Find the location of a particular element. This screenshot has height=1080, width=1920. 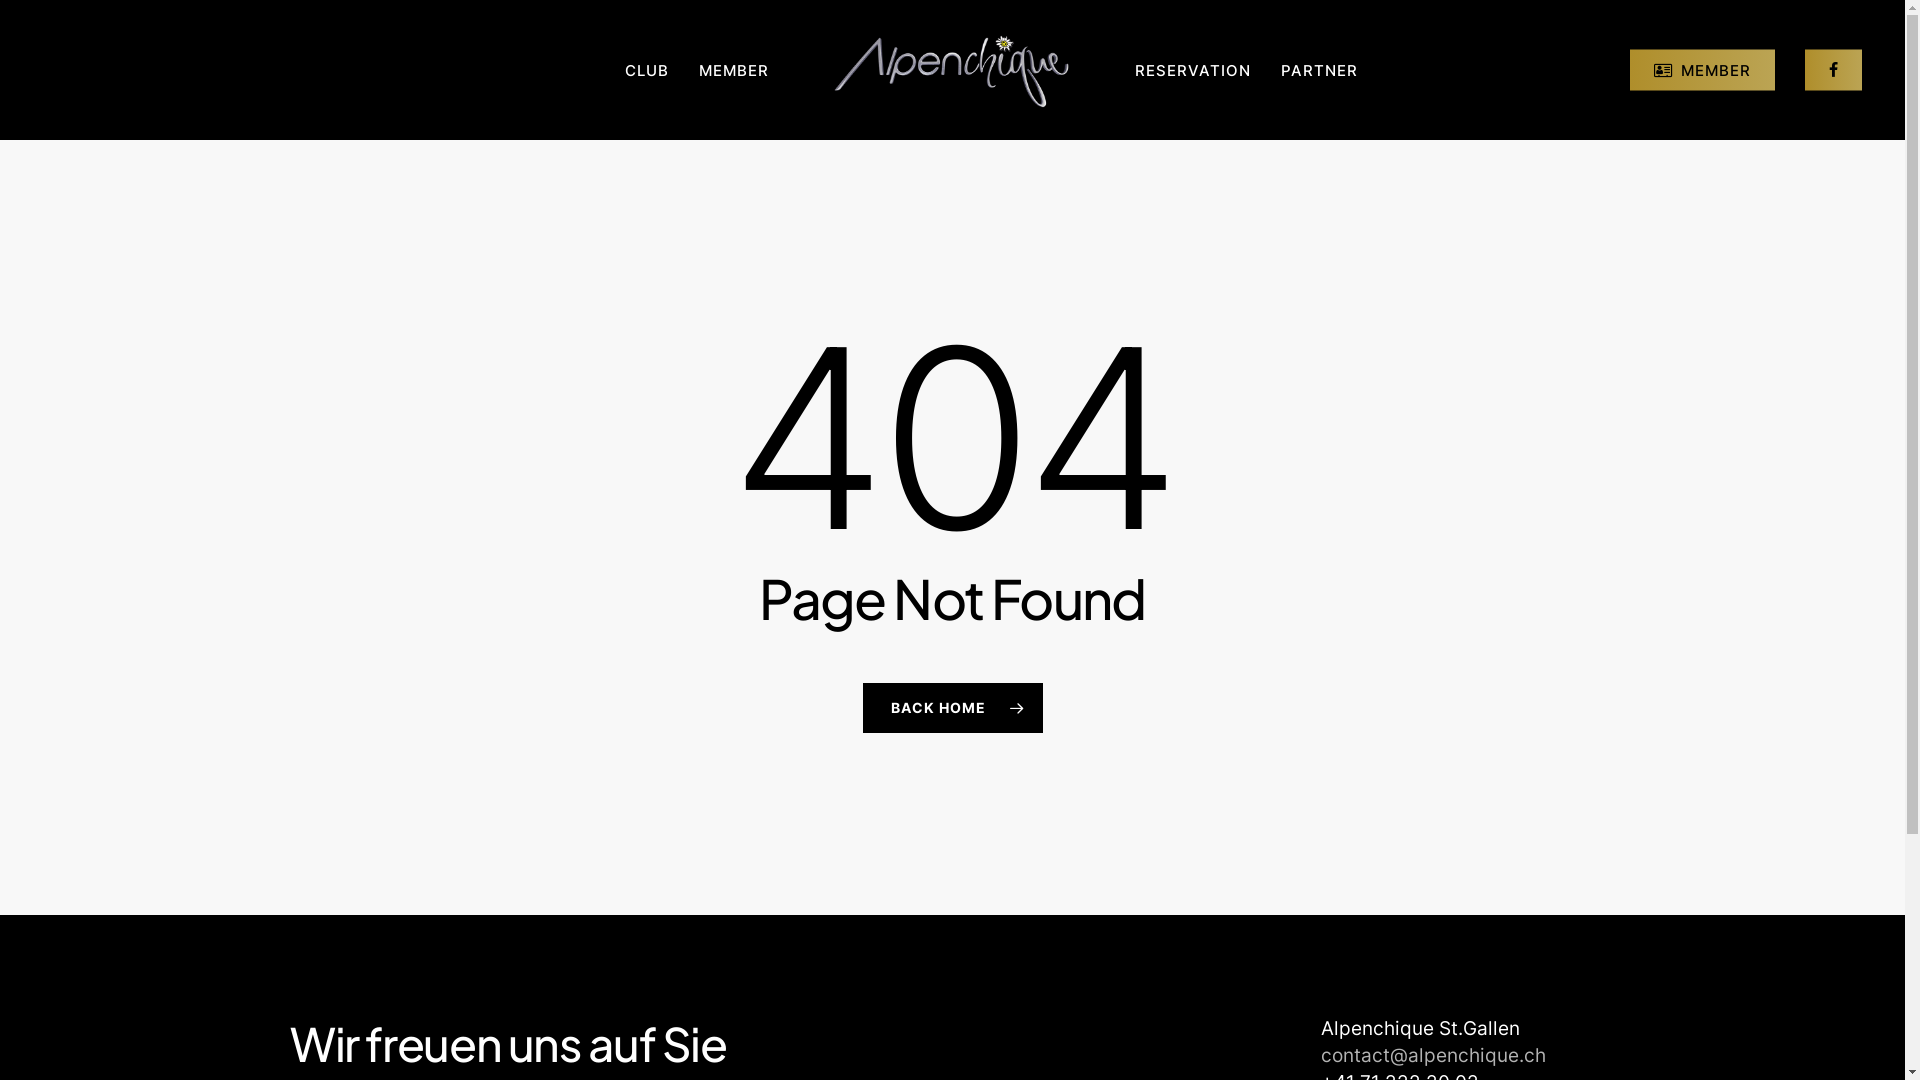

CLUB is located at coordinates (647, 70).